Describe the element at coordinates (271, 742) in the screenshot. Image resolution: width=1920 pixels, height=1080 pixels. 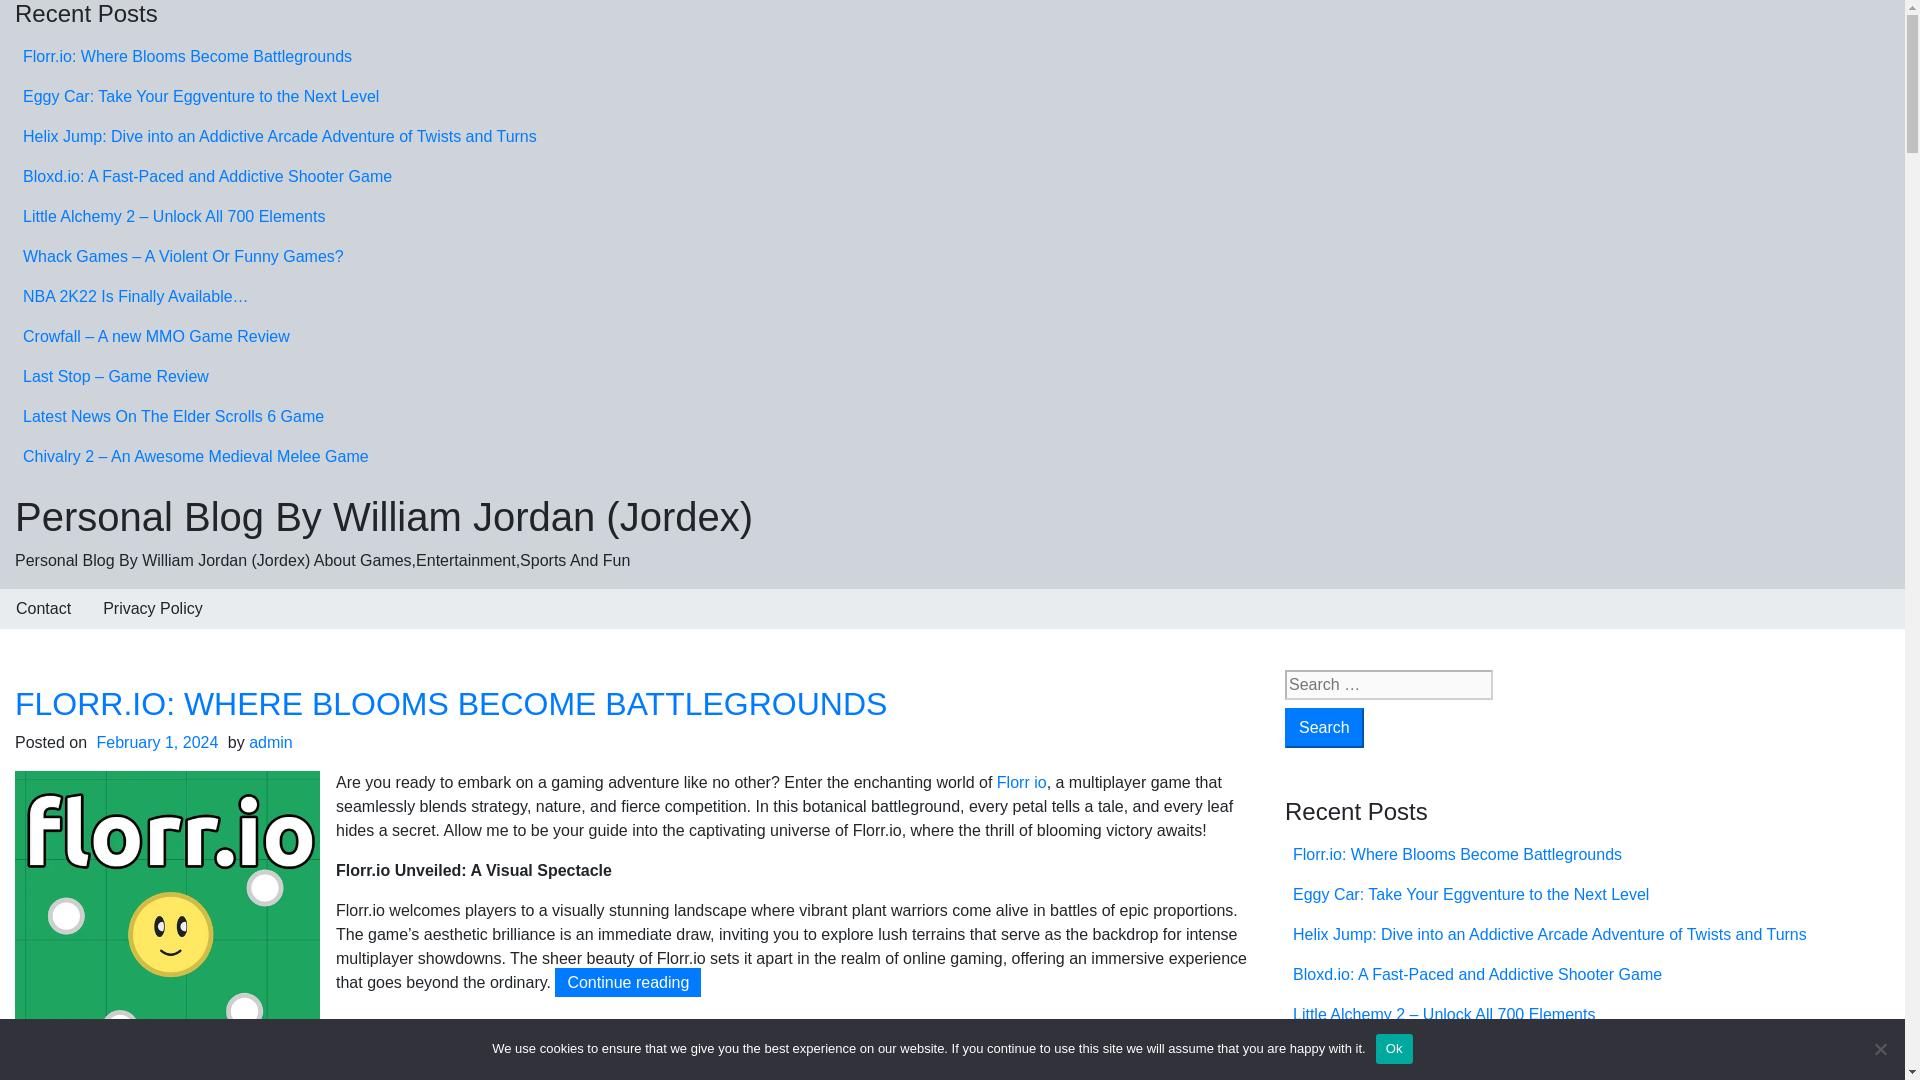
I see `admin` at that location.